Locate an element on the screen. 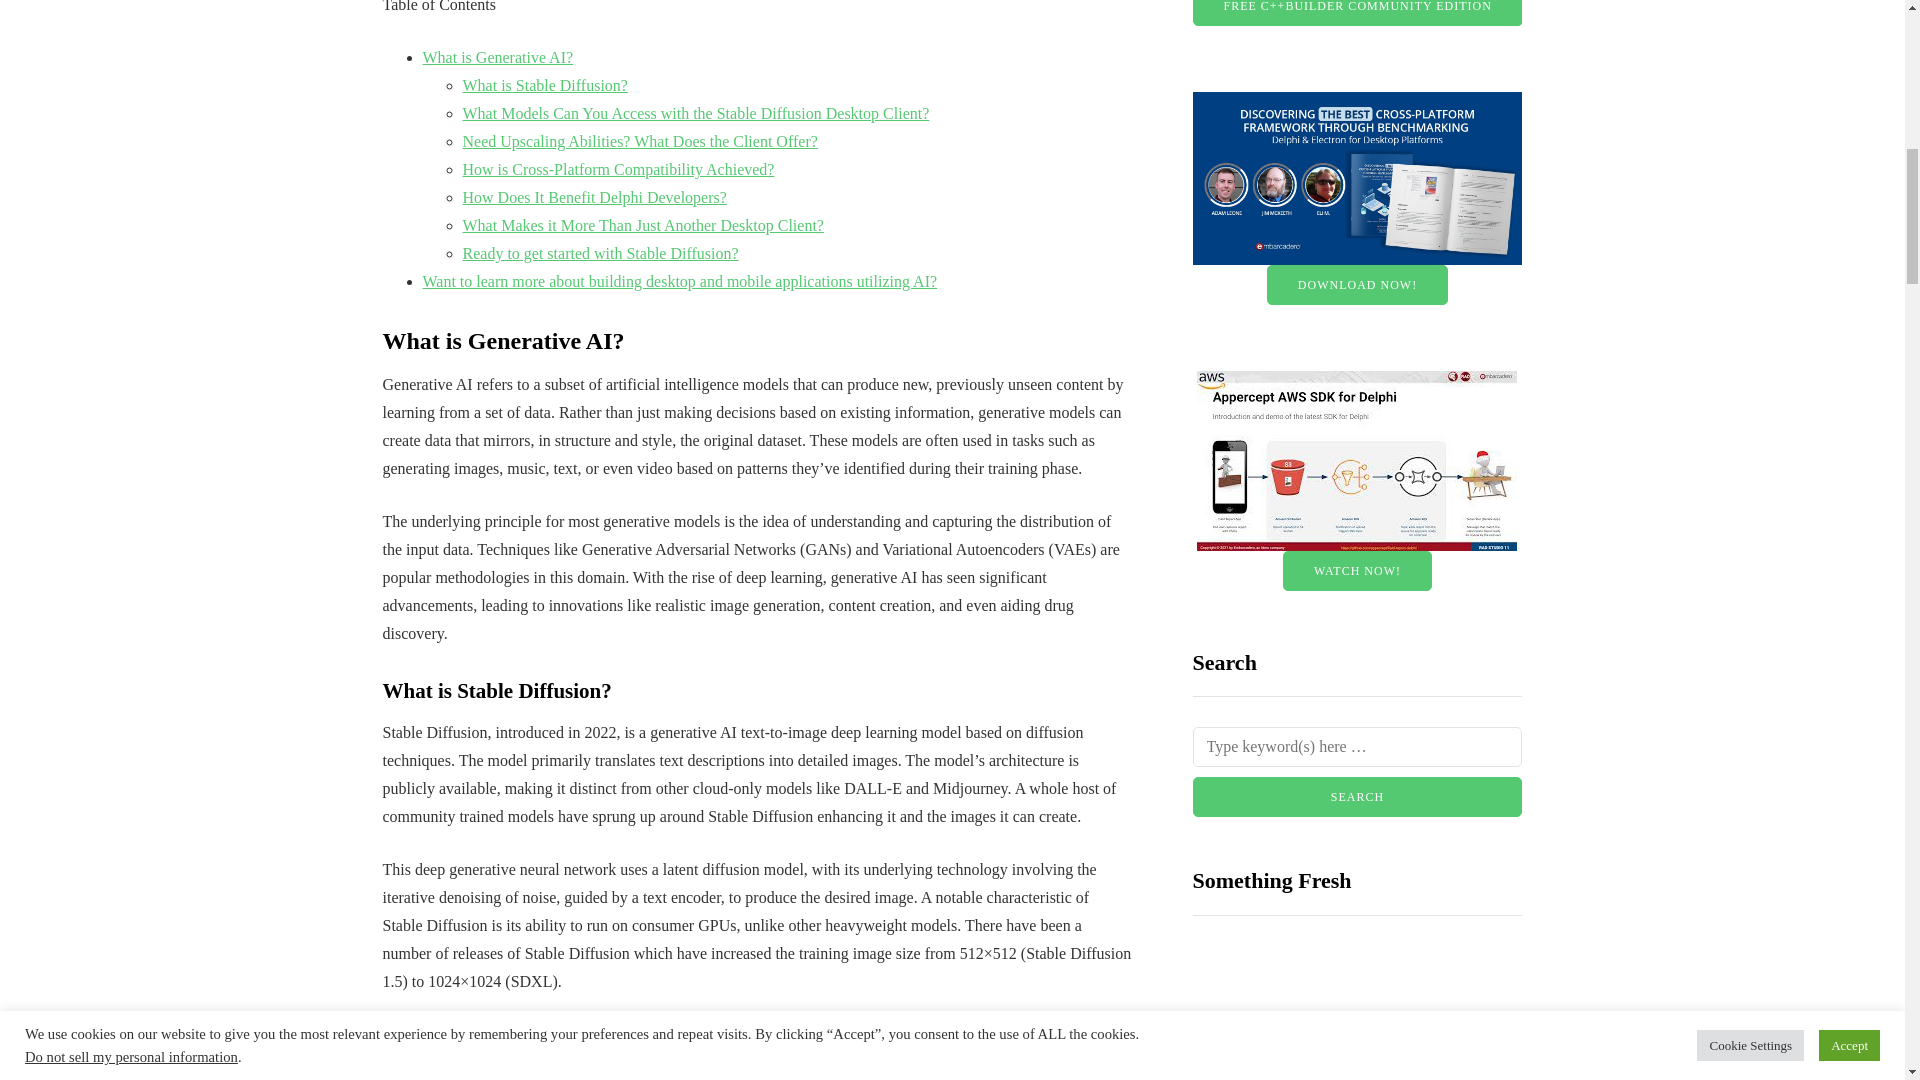 This screenshot has width=1920, height=1080. What is Generative AI? is located at coordinates (497, 56).